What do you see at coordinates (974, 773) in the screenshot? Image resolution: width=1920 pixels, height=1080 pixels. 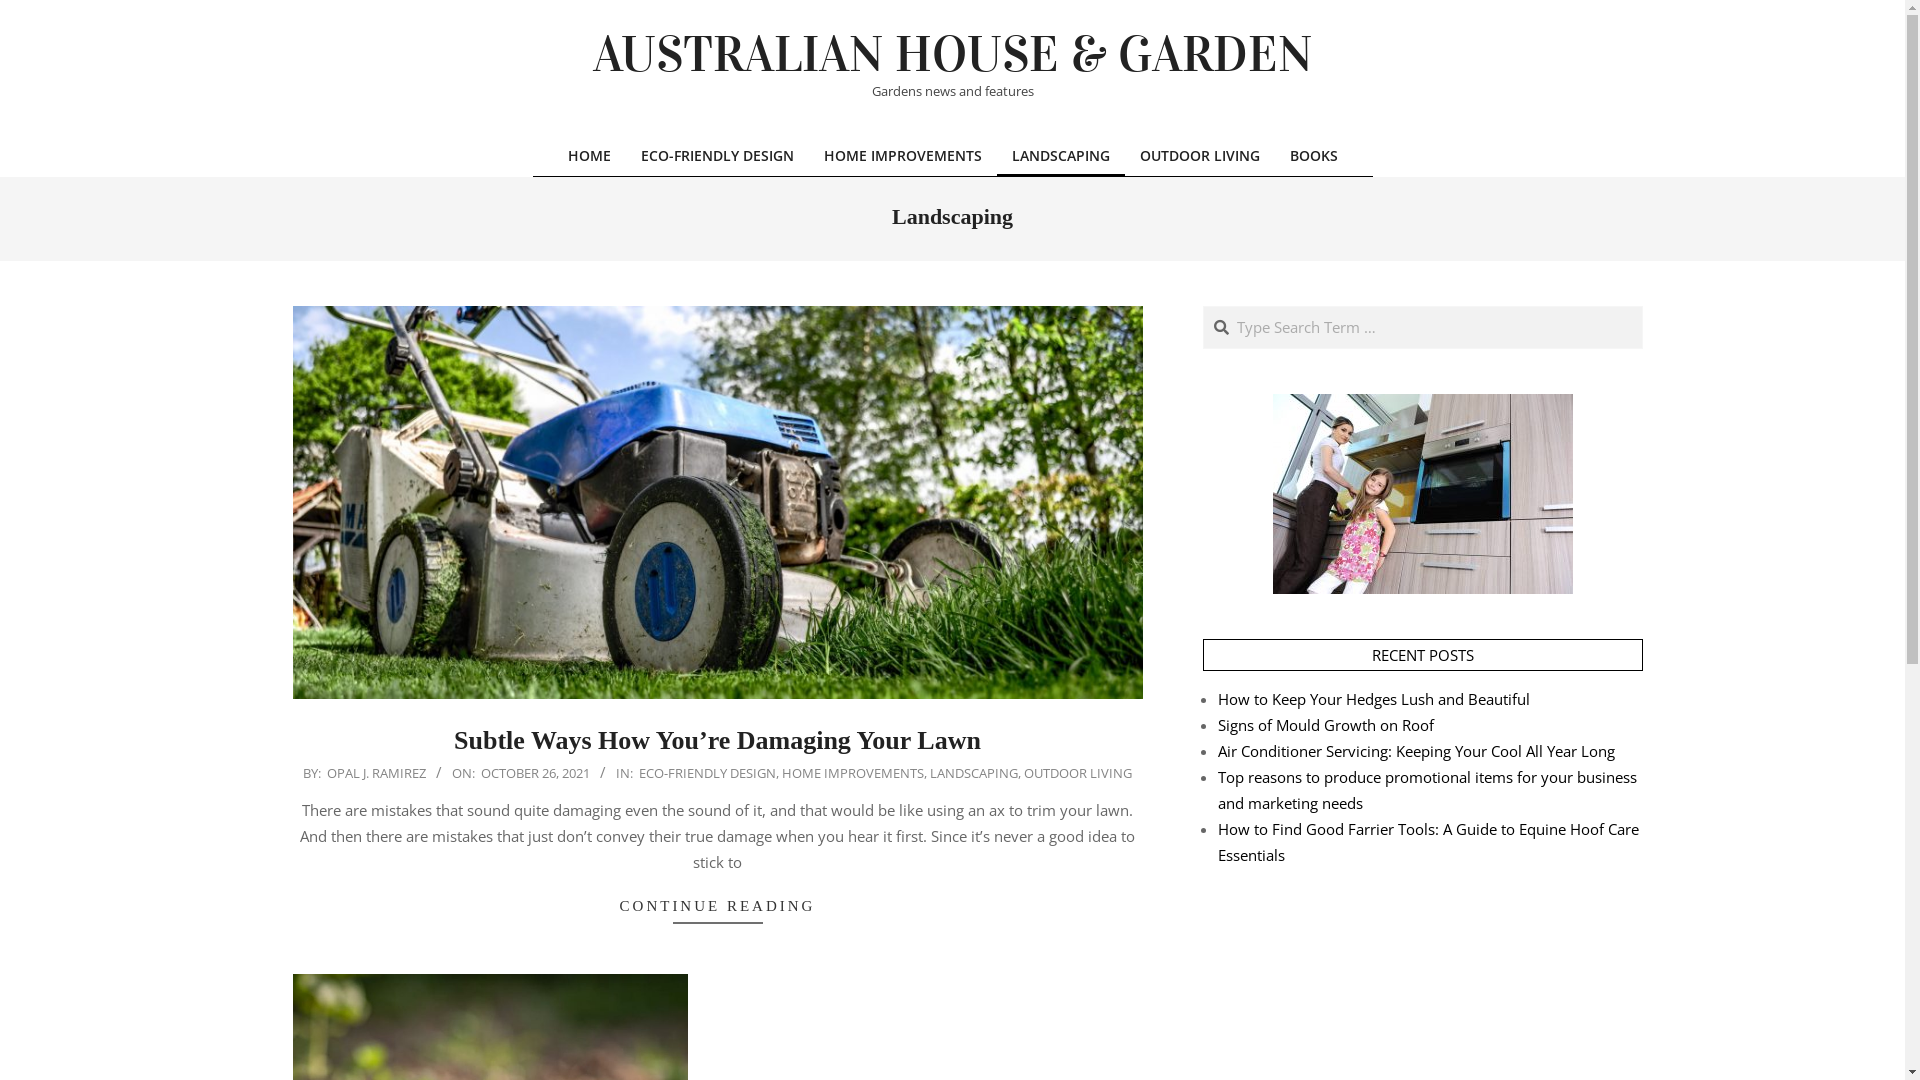 I see `LANDSCAPING` at bounding box center [974, 773].